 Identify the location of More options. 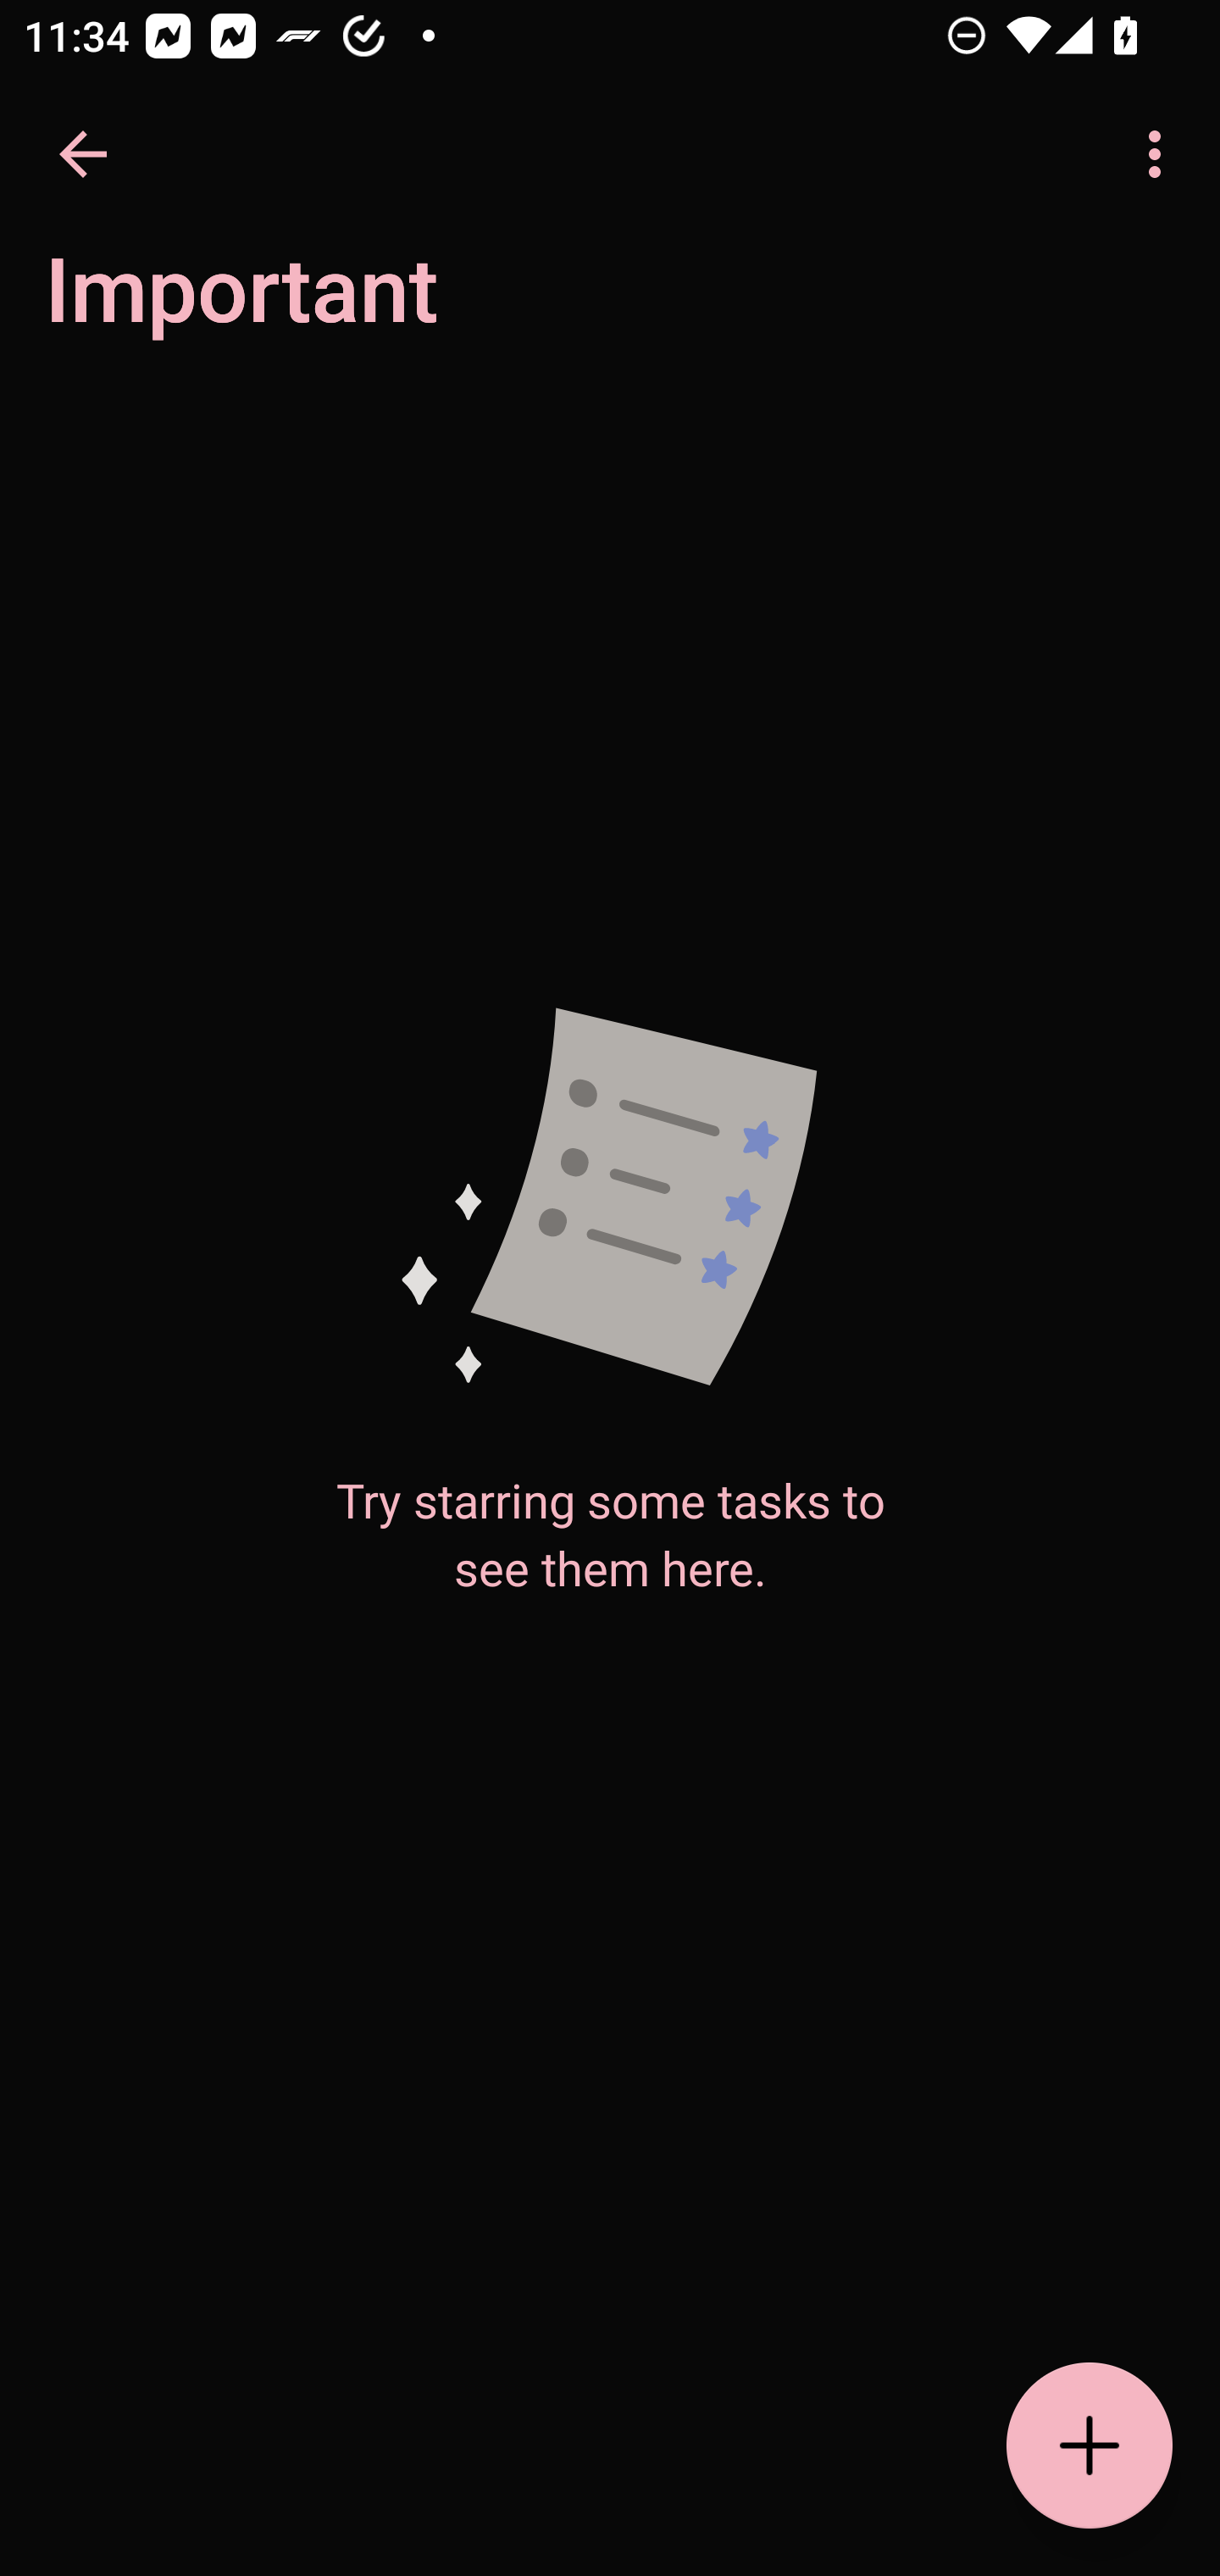
(1161, 154).